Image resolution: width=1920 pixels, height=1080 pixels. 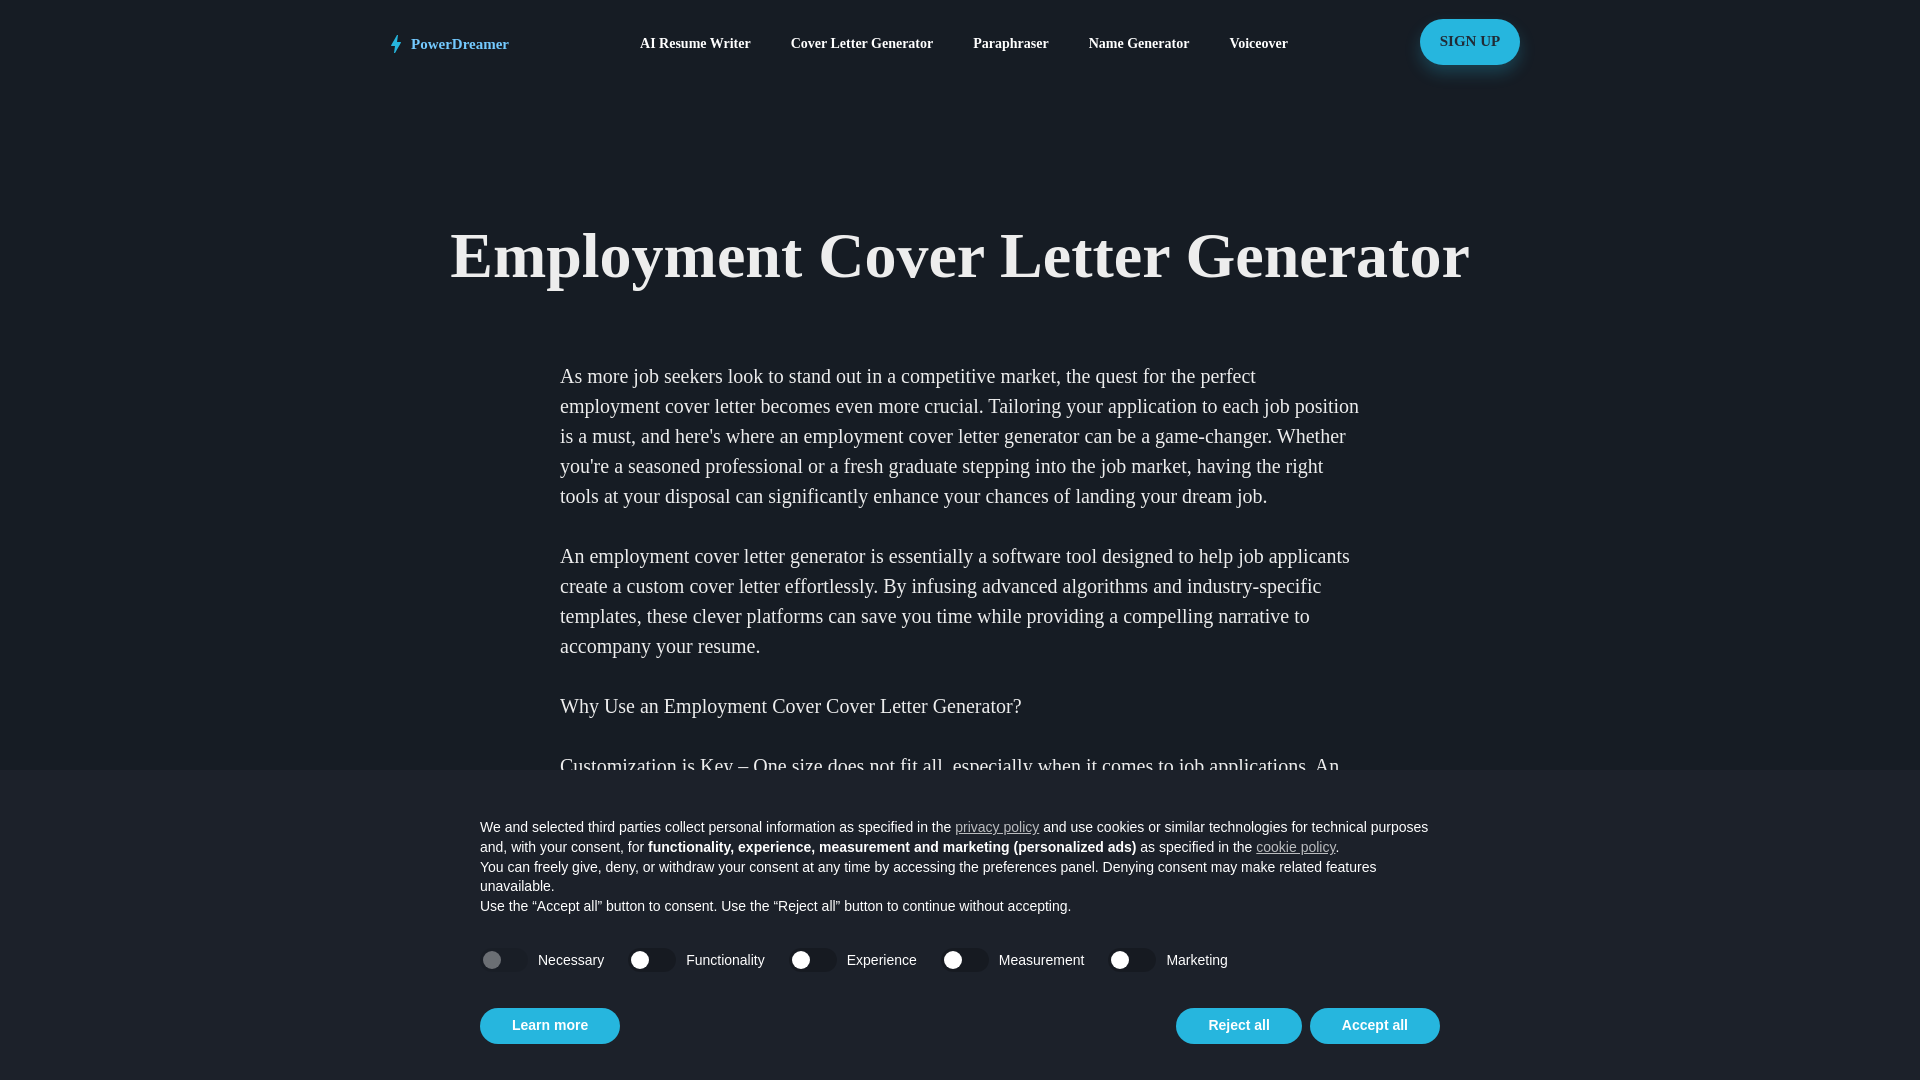 I want to click on Cover Letter Generator, so click(x=862, y=44).